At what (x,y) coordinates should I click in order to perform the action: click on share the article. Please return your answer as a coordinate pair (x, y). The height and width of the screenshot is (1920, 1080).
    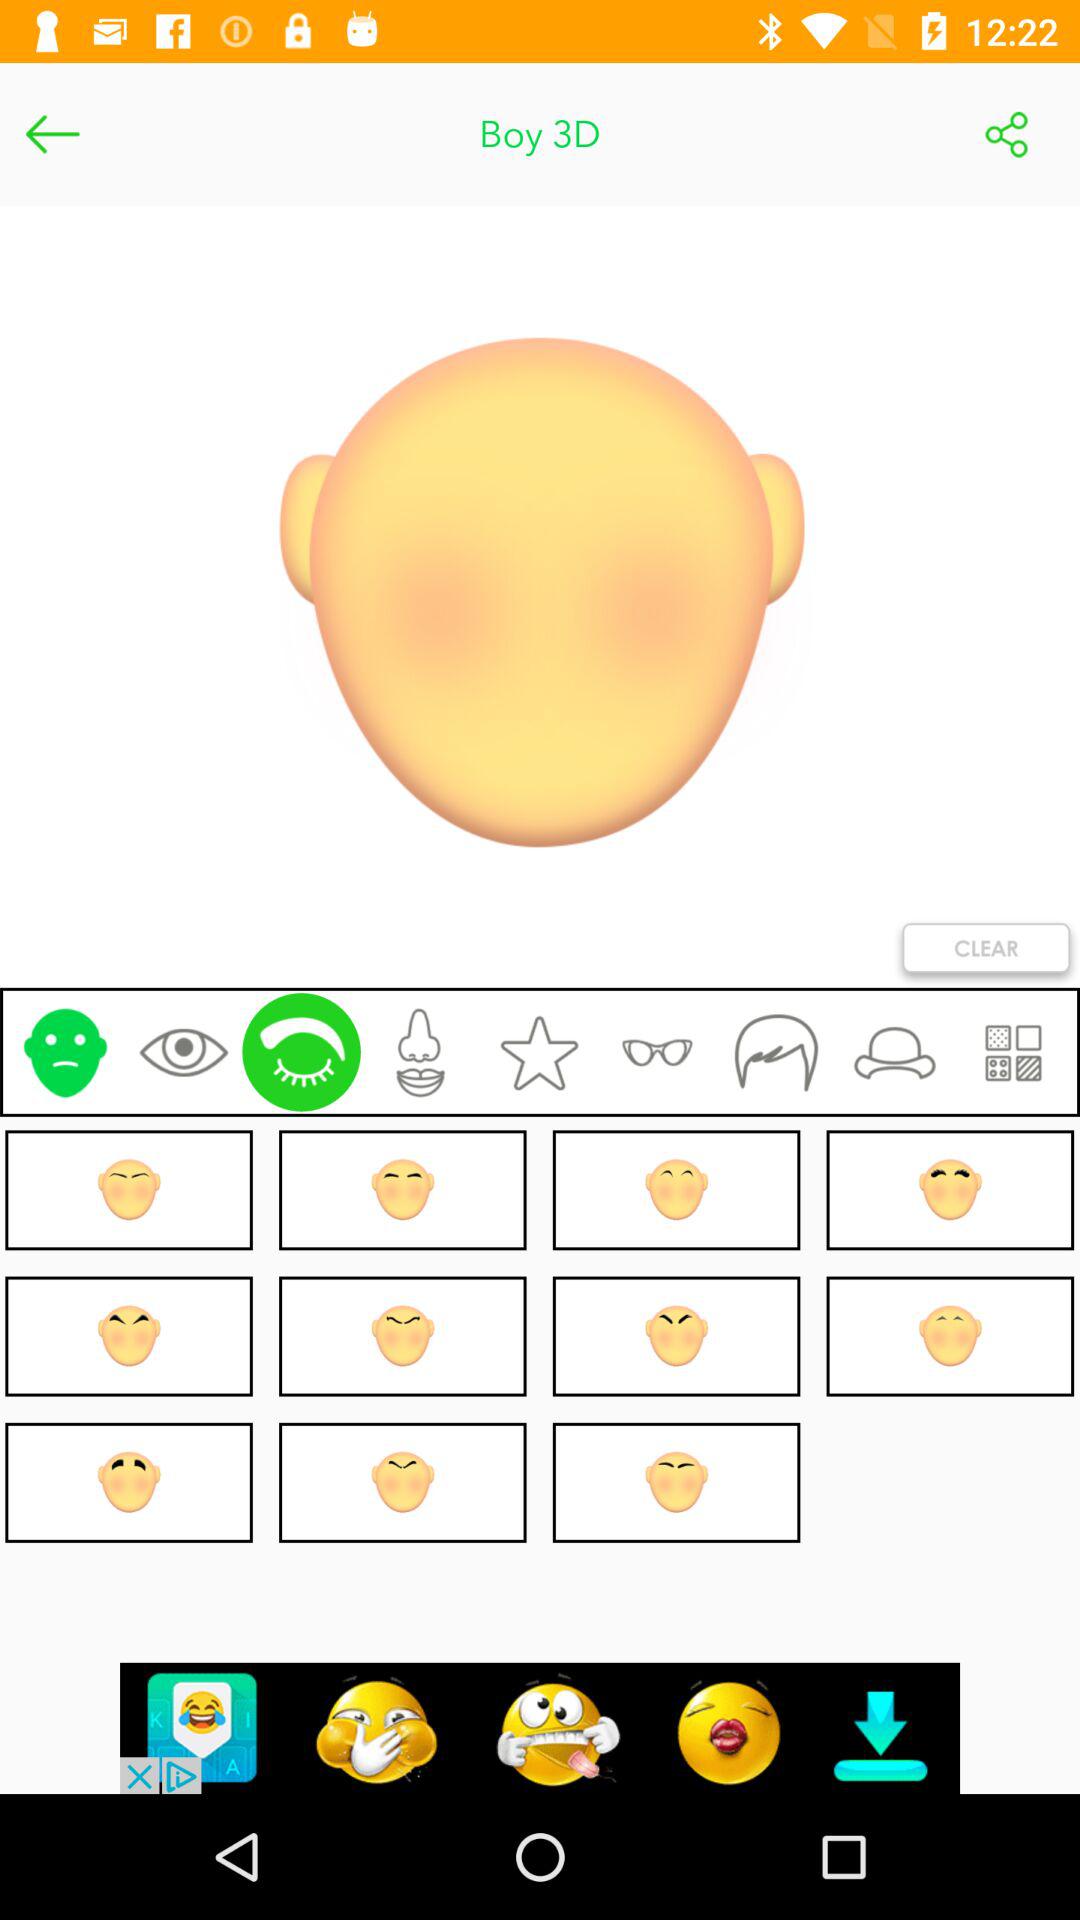
    Looking at the image, I should click on (1006, 134).